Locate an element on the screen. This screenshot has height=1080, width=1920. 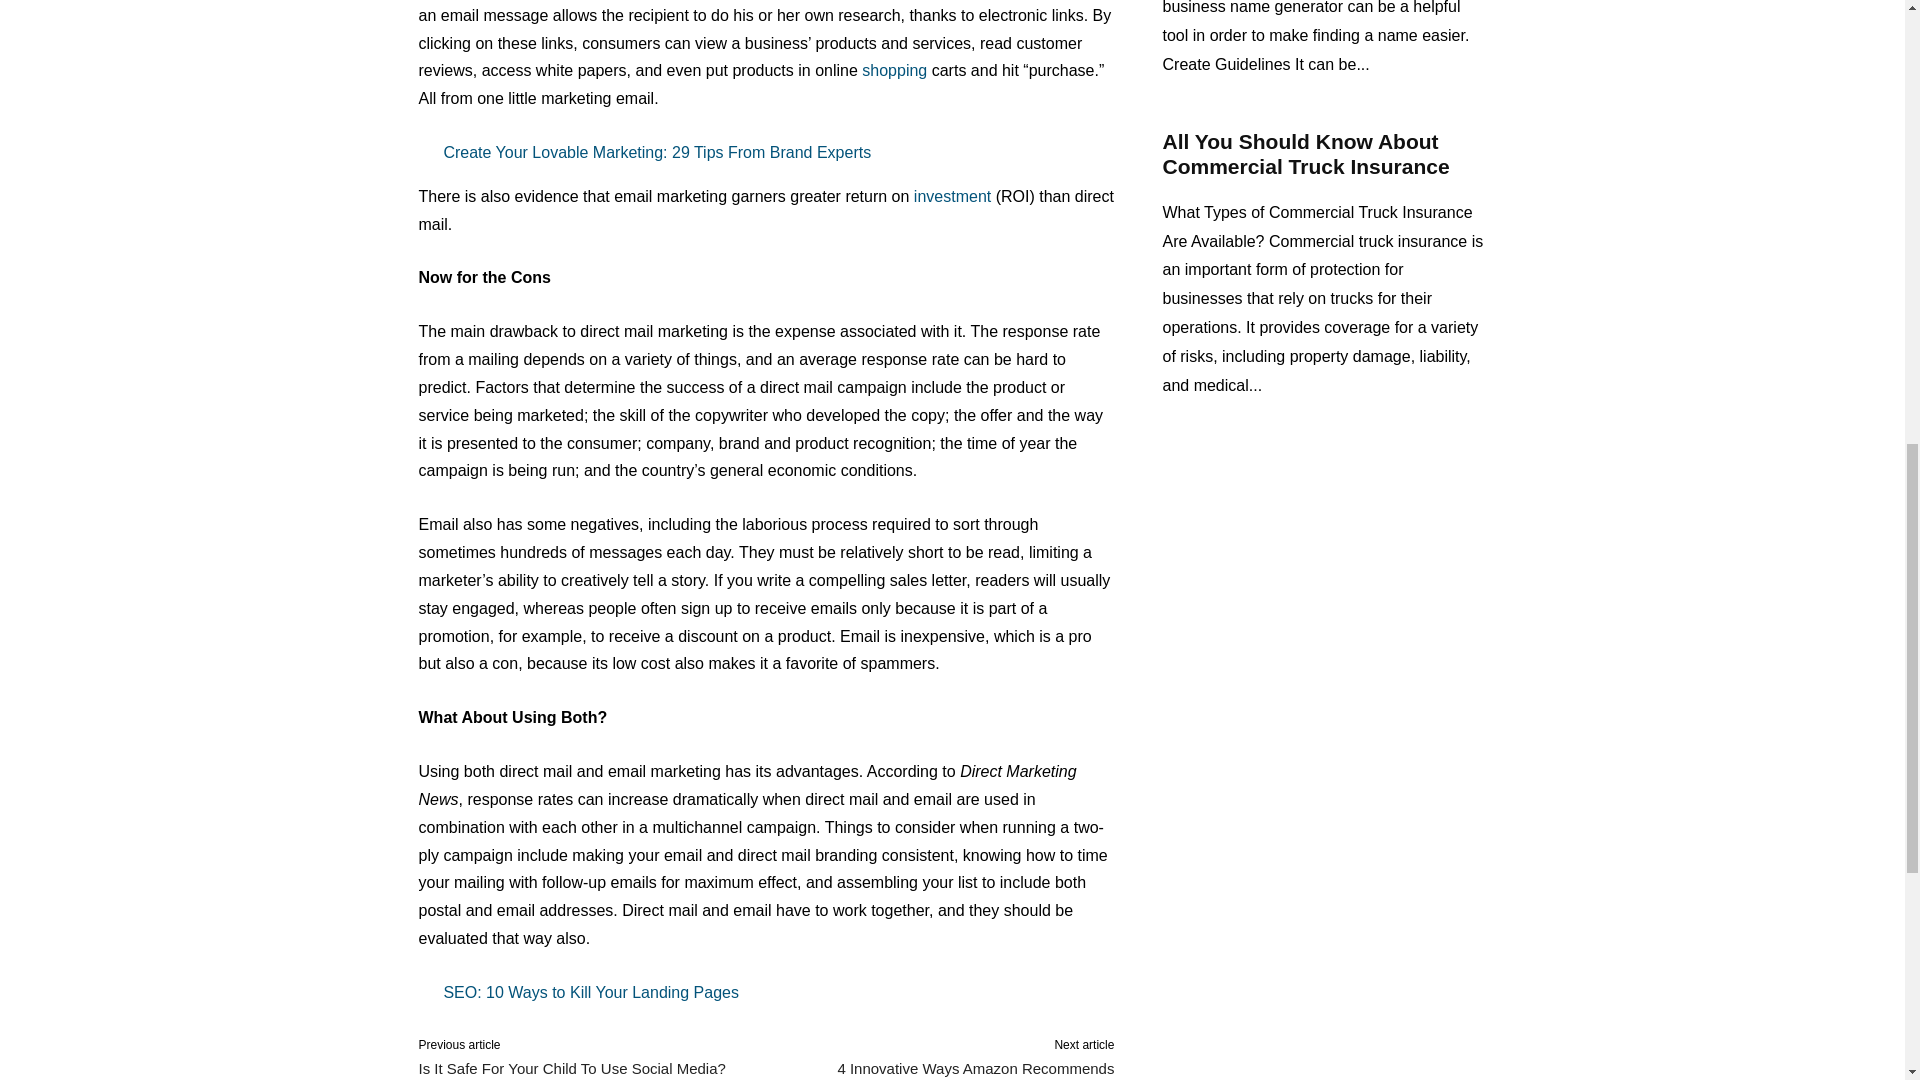
shopping is located at coordinates (894, 70).